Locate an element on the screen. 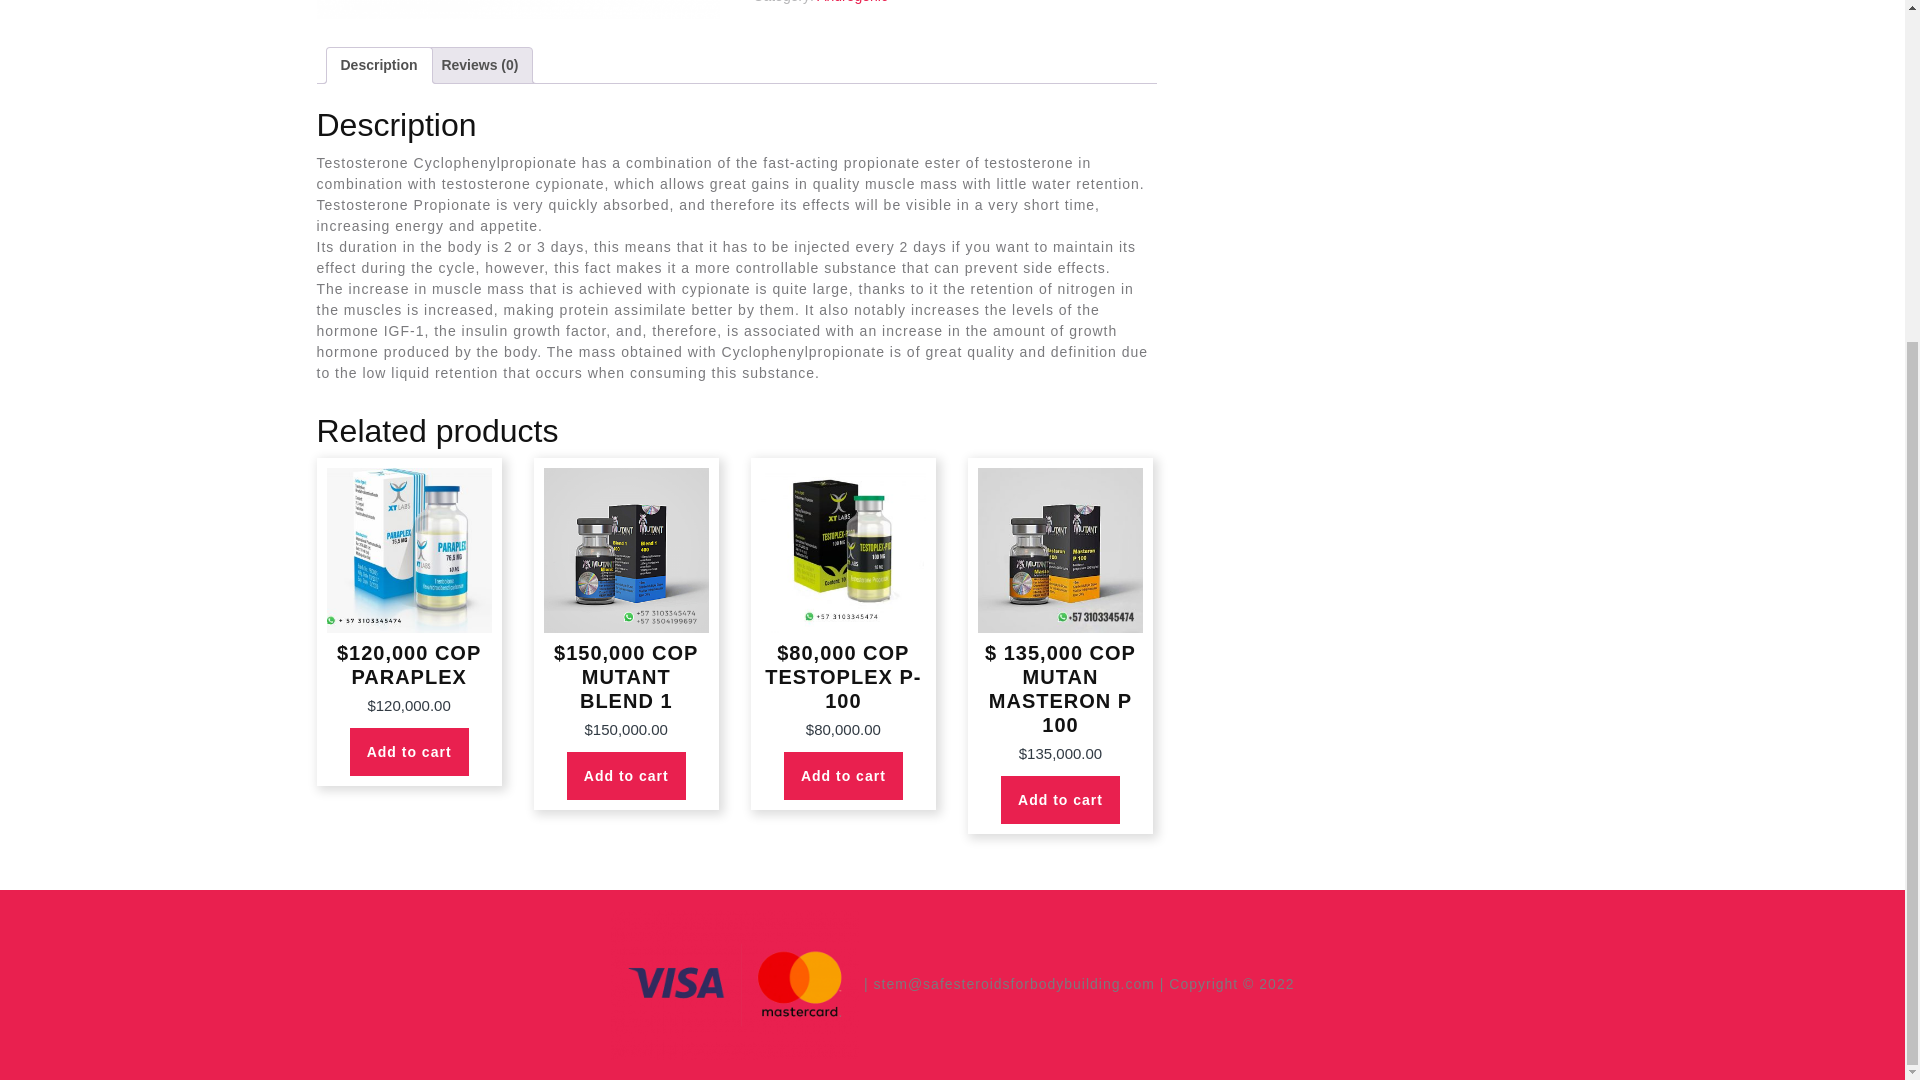 This screenshot has height=1080, width=1920. Add to cart is located at coordinates (408, 752).